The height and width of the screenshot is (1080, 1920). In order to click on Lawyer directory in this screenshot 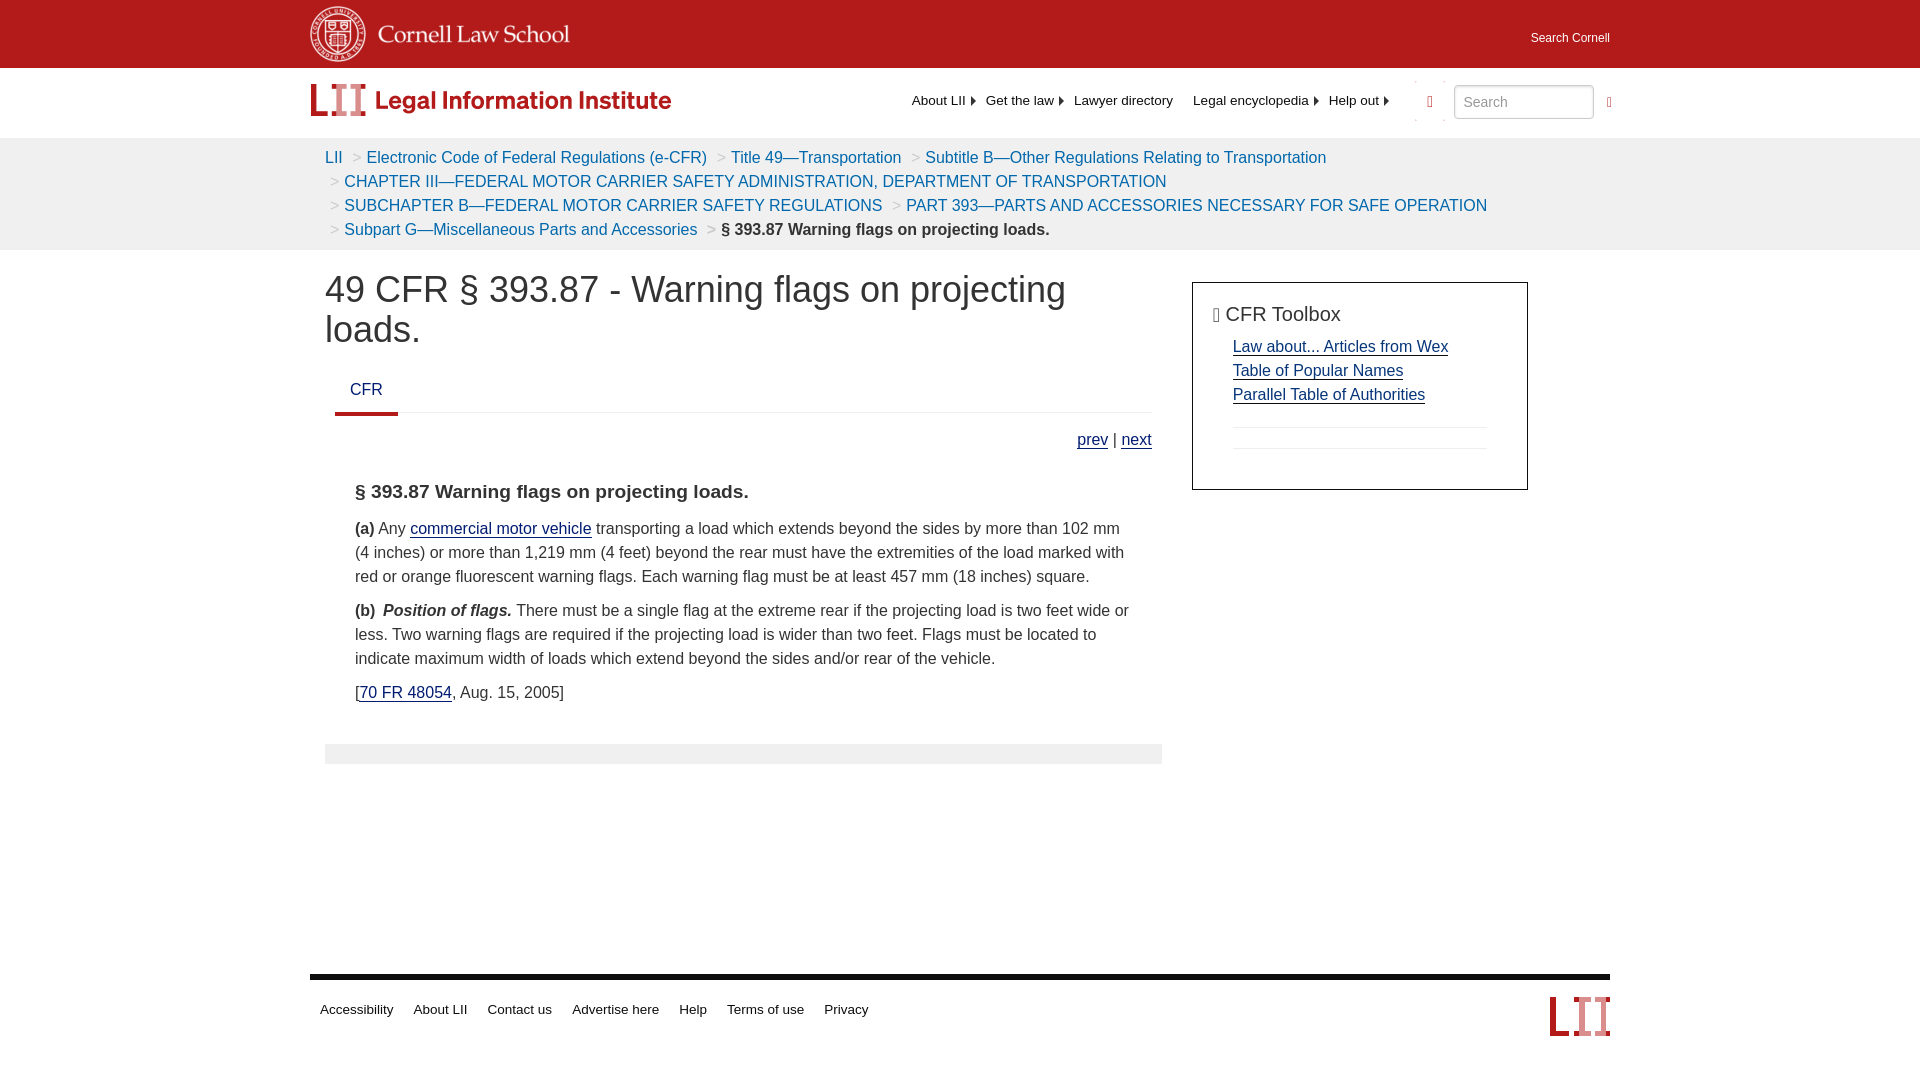, I will do `click(1122, 100)`.